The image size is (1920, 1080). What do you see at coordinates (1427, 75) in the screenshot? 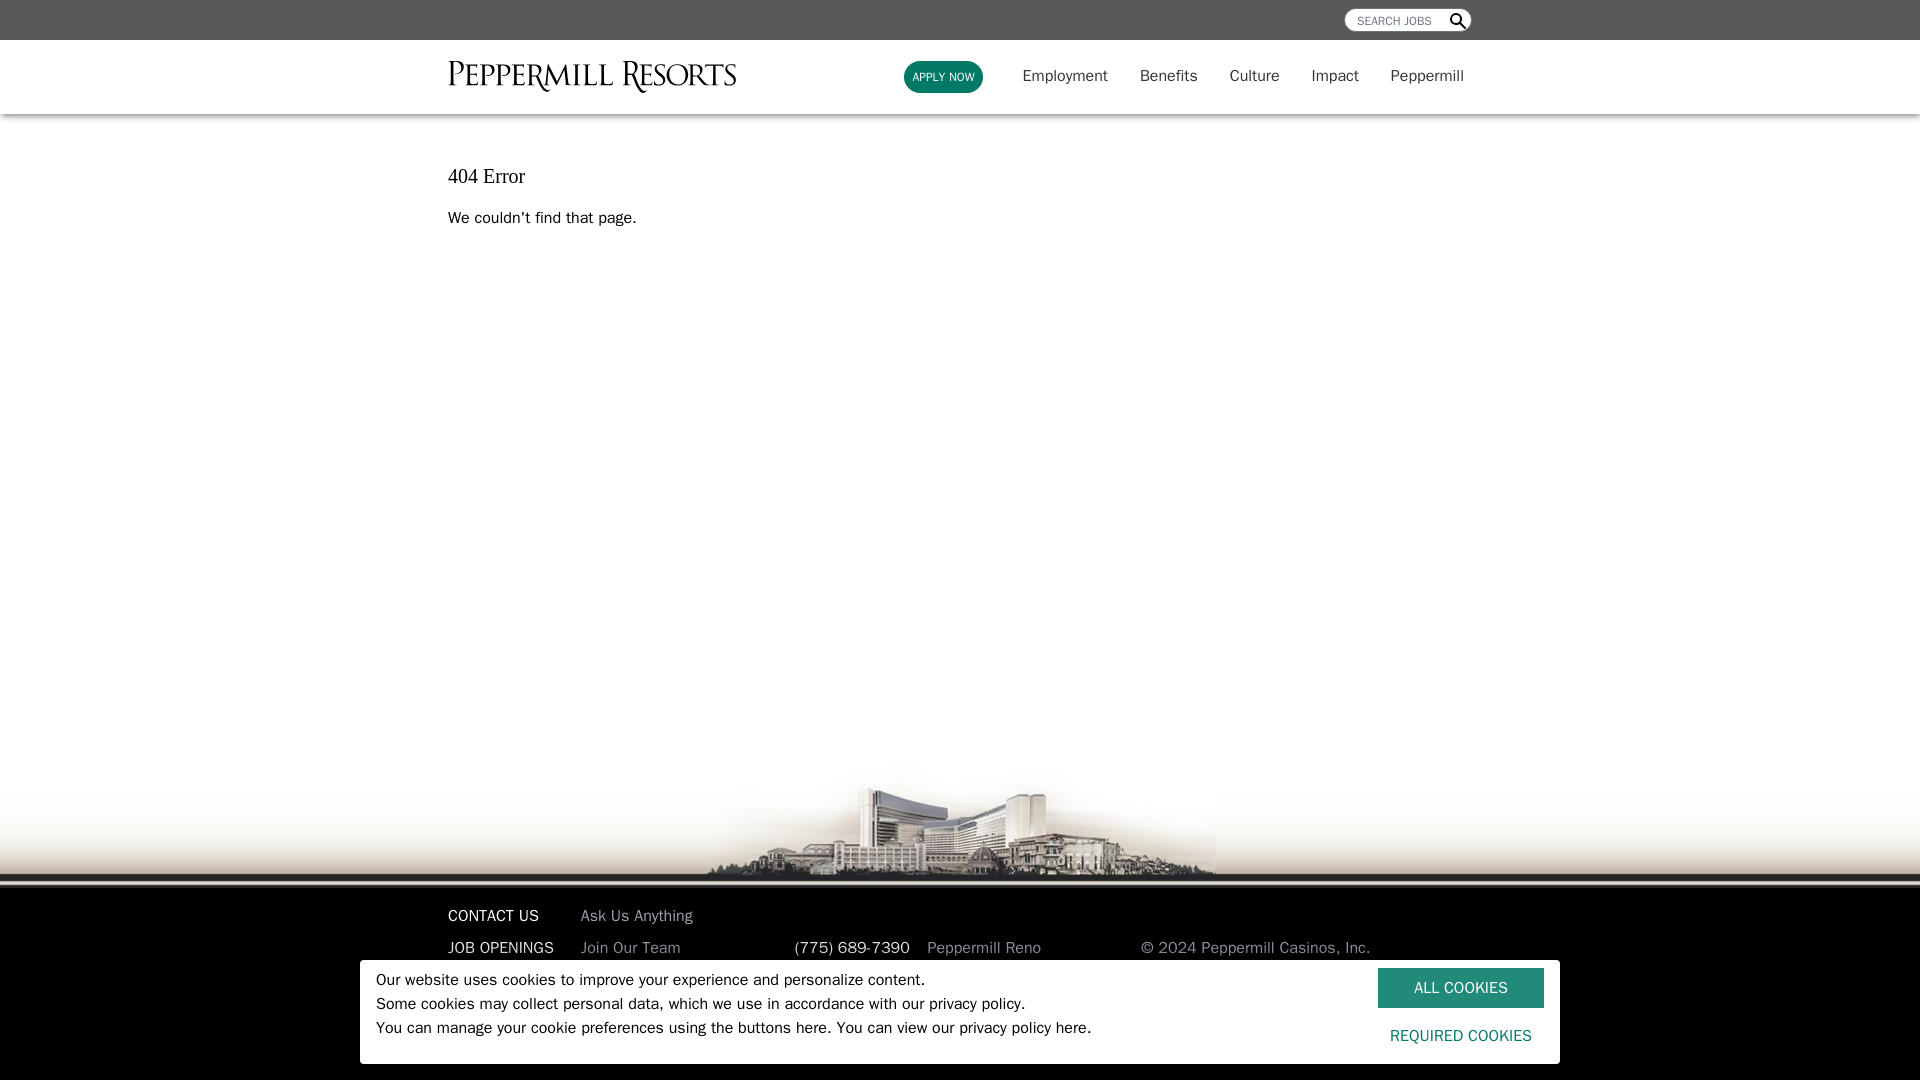
I see `Peppermill` at bounding box center [1427, 75].